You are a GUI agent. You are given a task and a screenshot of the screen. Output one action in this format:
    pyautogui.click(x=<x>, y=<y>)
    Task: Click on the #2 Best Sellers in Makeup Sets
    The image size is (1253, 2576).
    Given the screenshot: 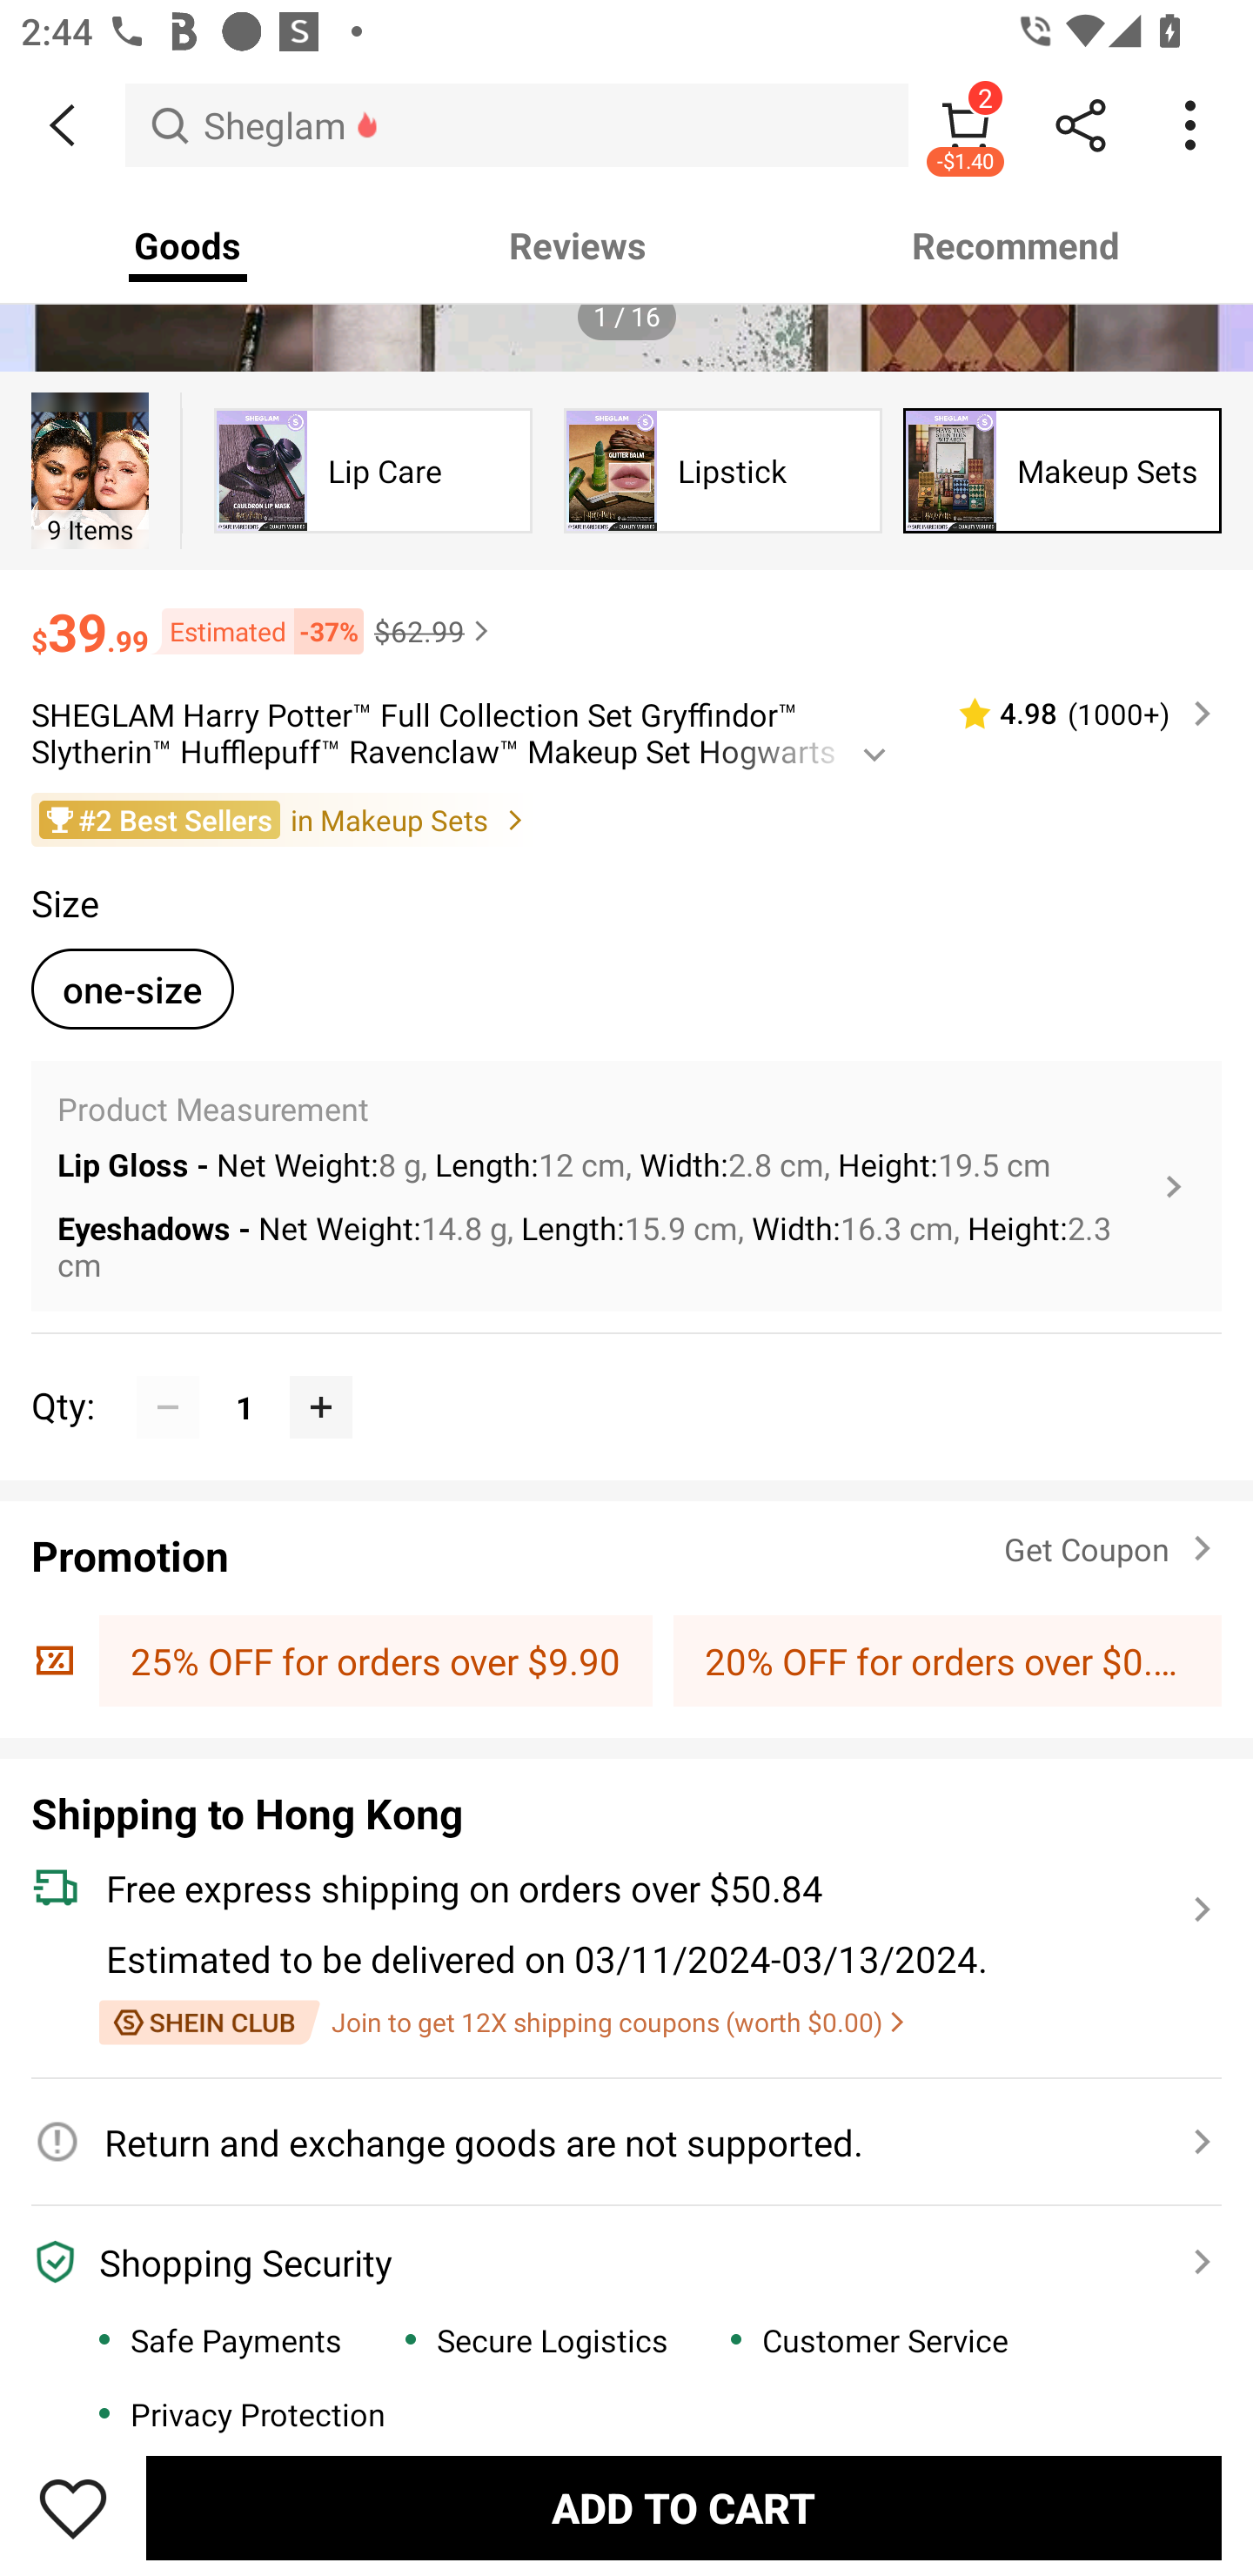 What is the action you would take?
    pyautogui.click(x=626, y=820)
    